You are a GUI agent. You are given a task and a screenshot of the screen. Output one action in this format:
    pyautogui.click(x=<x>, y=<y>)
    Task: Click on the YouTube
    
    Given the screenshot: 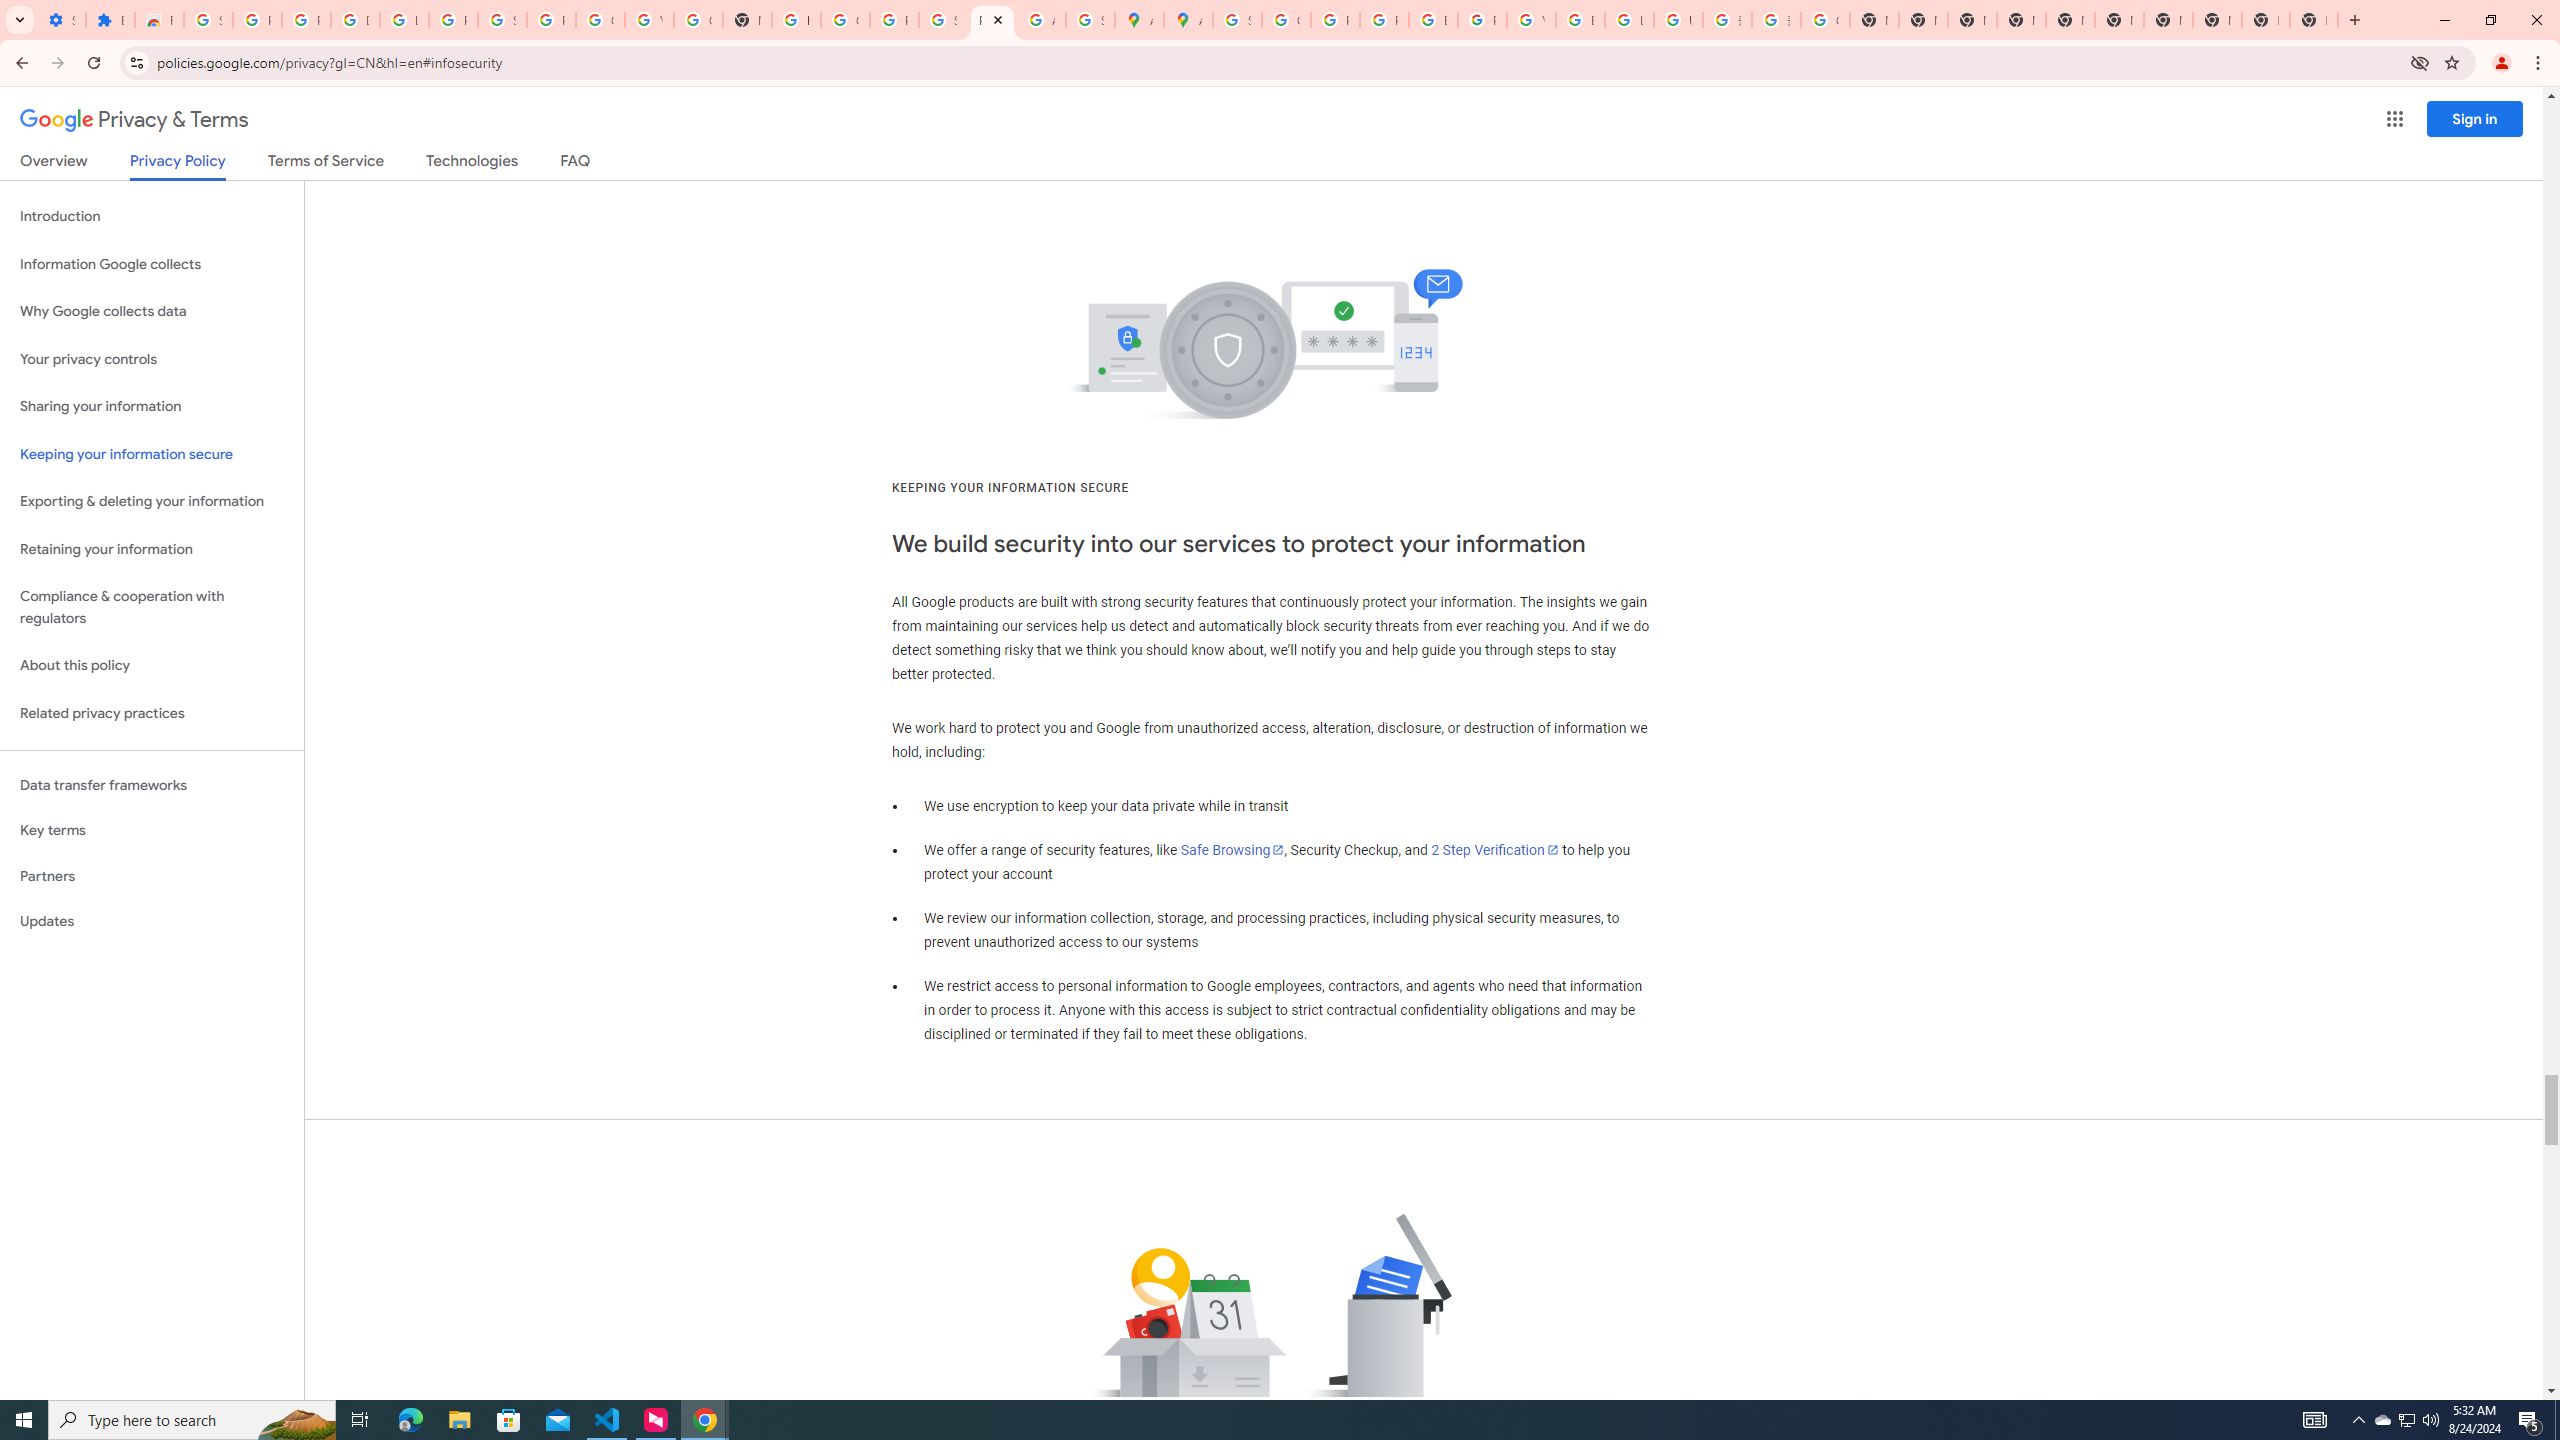 What is the action you would take?
    pyautogui.click(x=1530, y=20)
    